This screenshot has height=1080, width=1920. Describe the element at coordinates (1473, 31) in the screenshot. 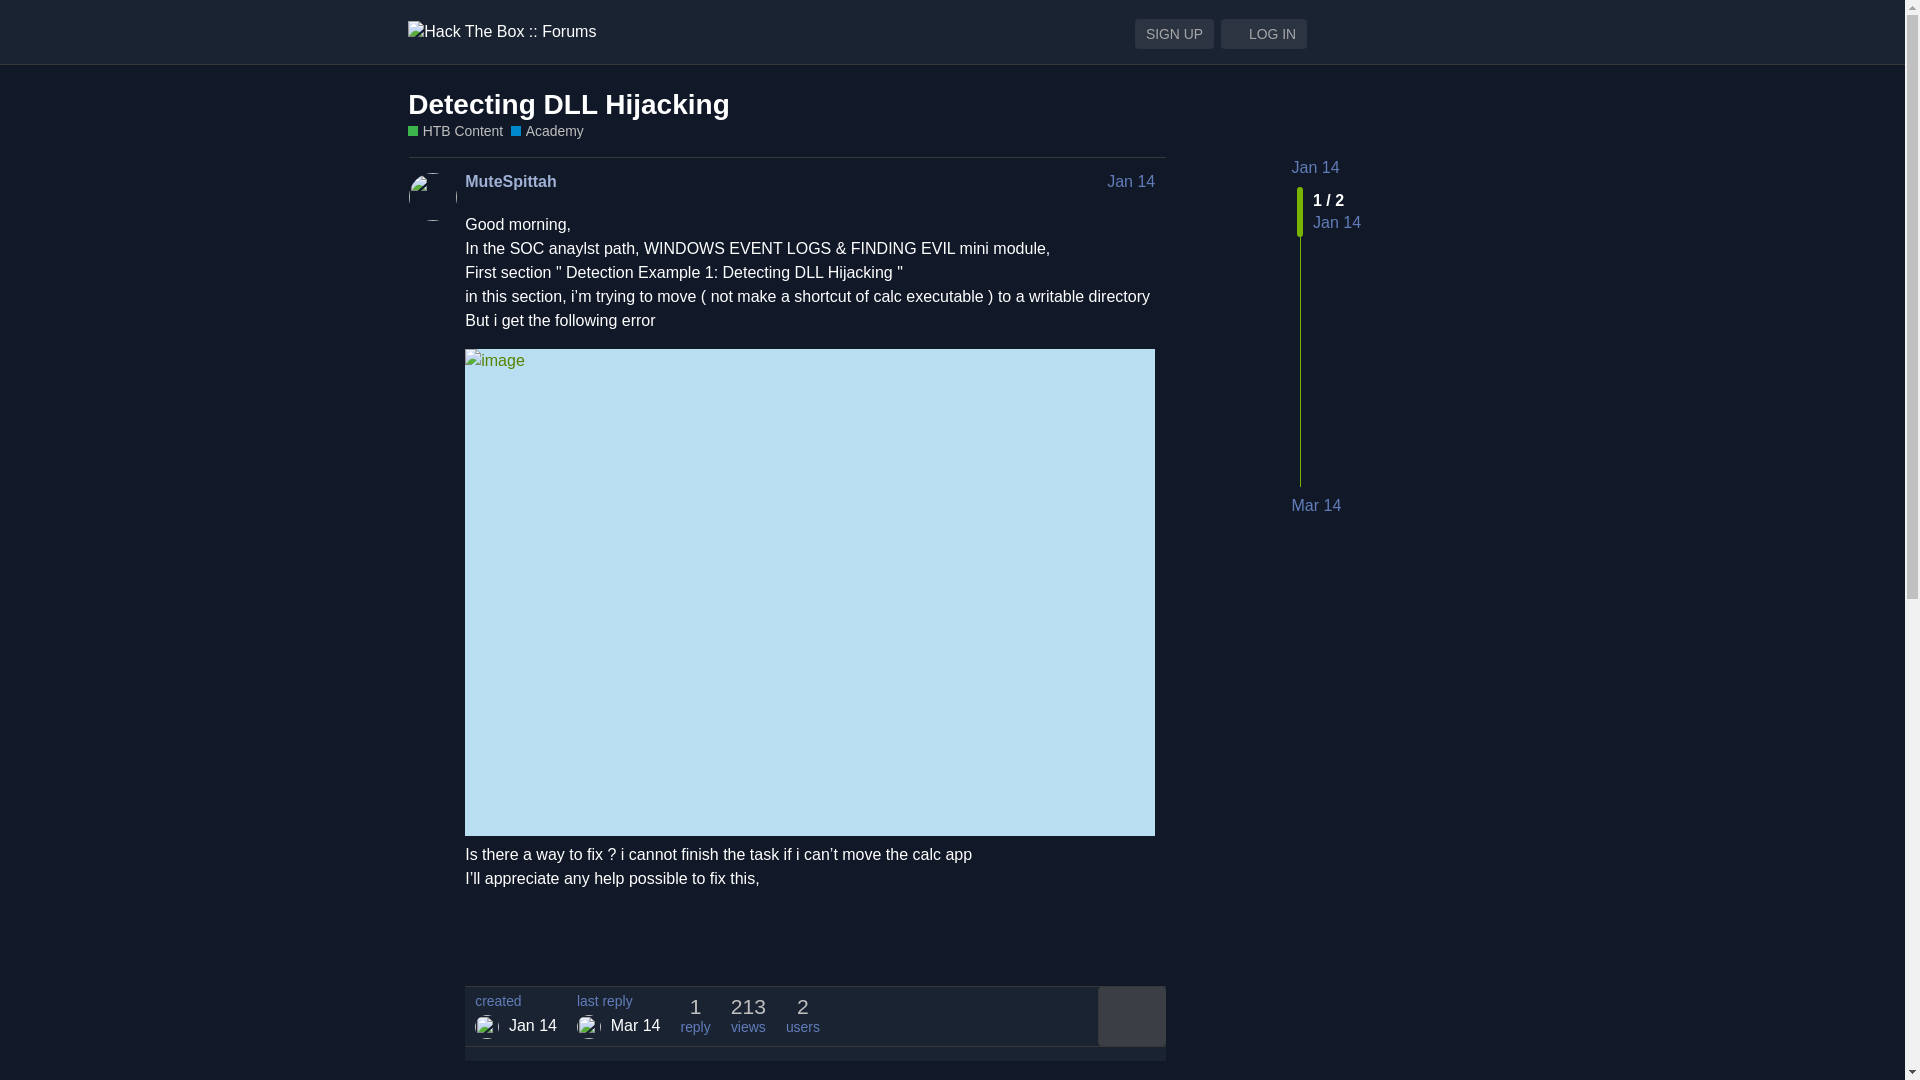

I see `menu` at that location.